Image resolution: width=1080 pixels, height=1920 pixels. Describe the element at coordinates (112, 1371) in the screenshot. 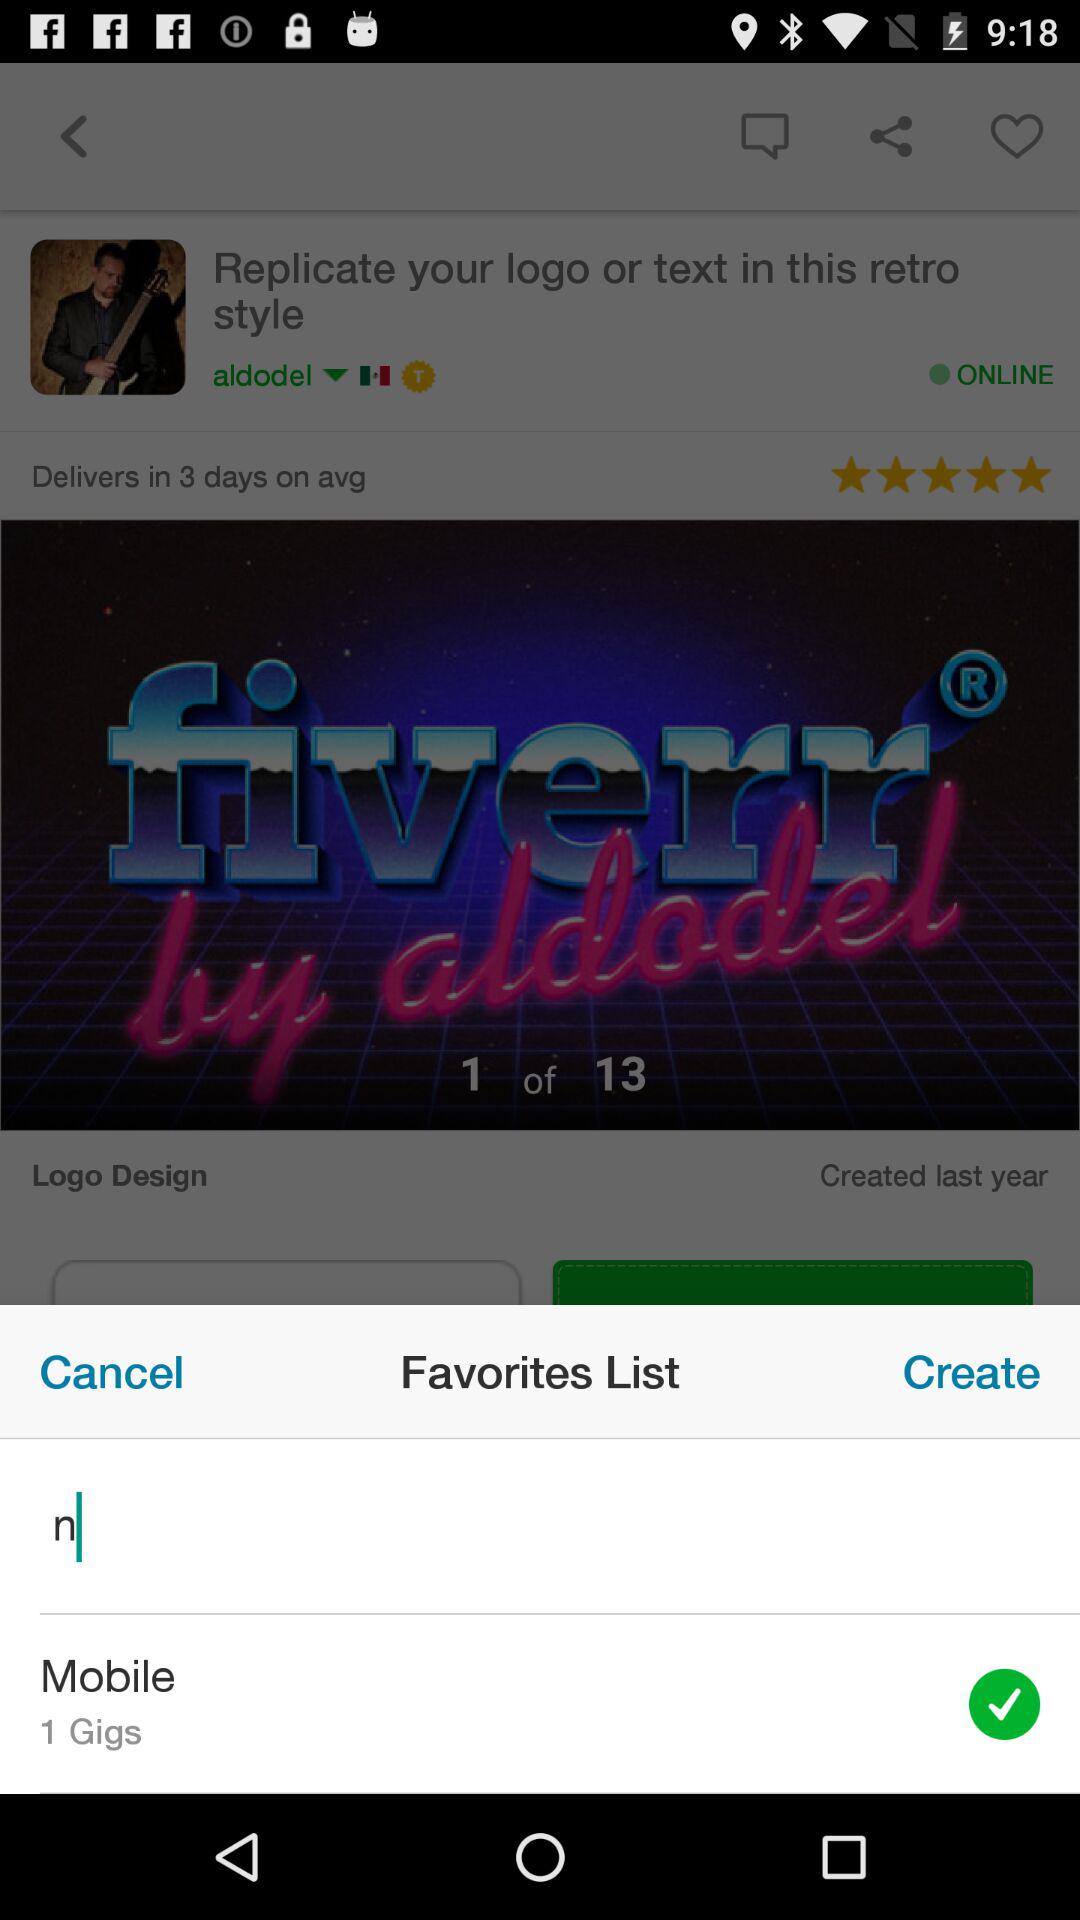

I see `open icon to the left of the favorites list icon` at that location.